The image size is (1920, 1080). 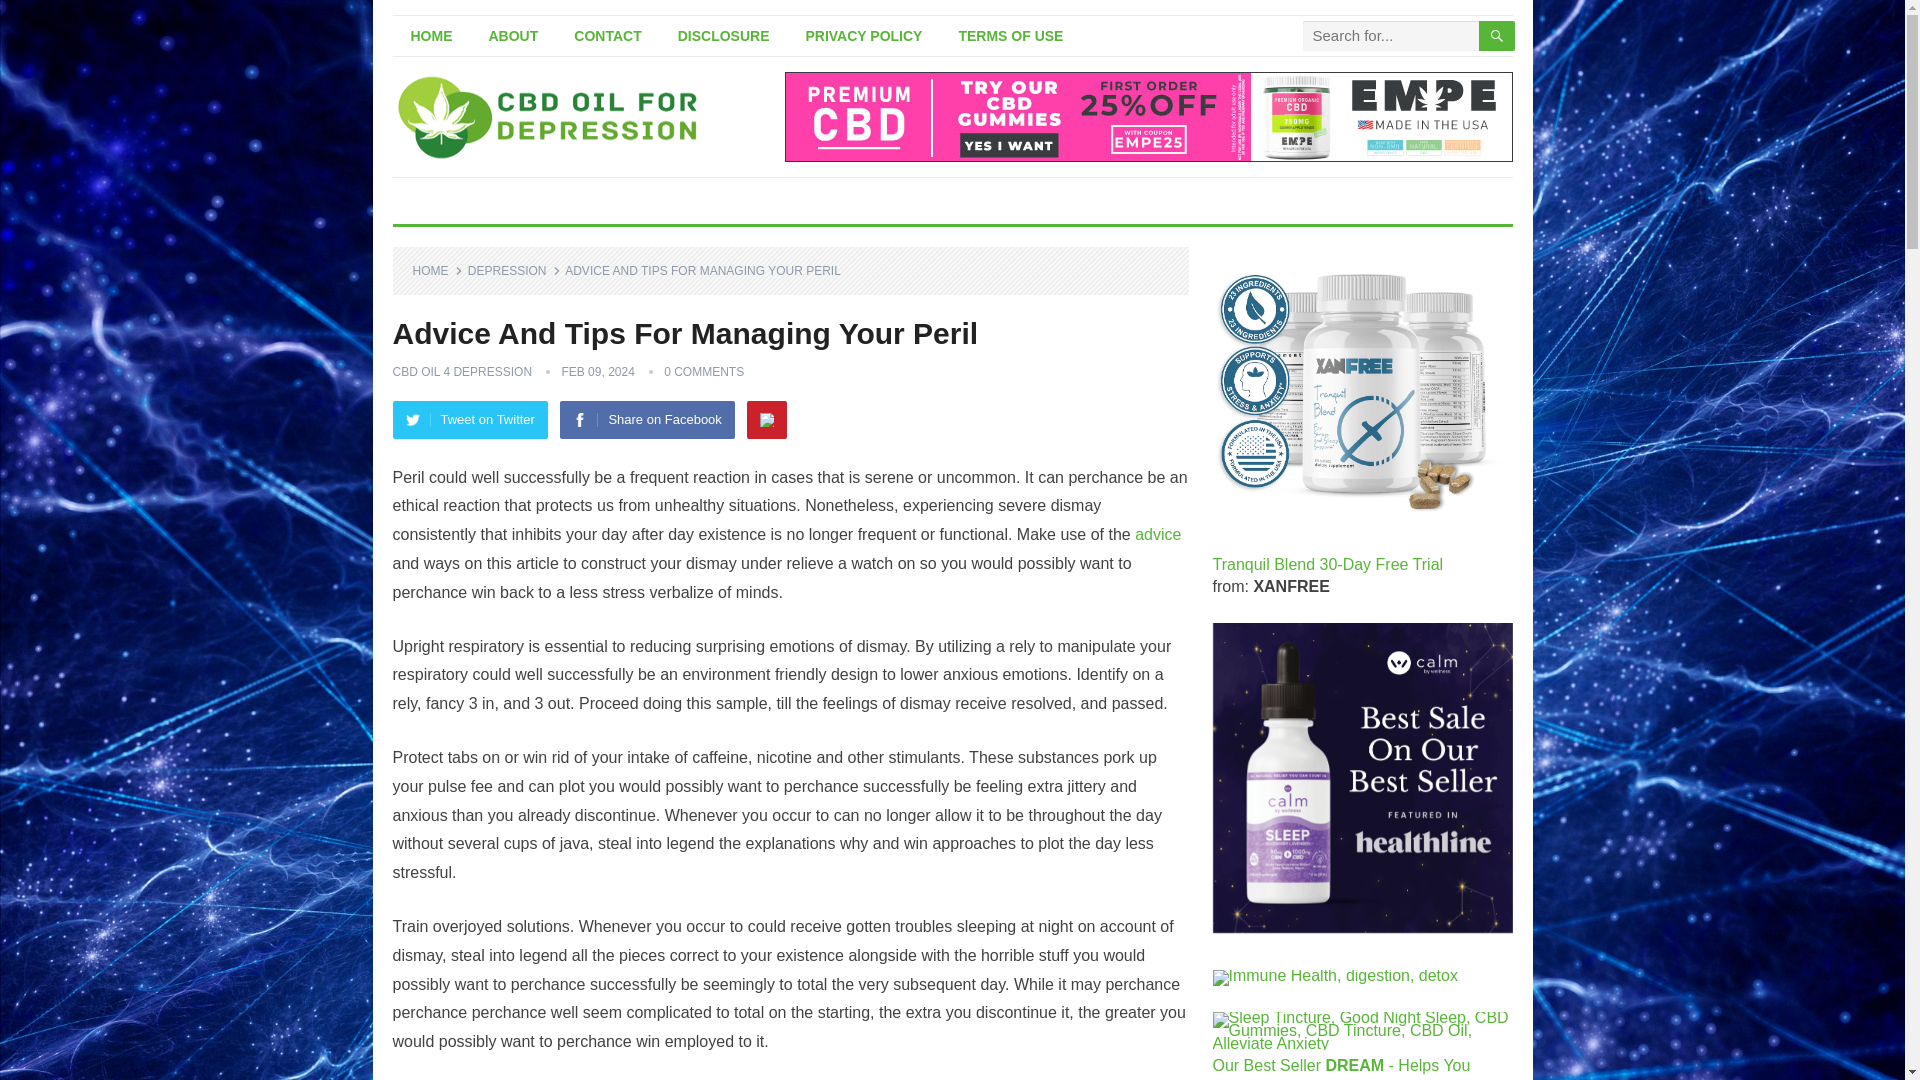 I want to click on Tweet on Twitter, so click(x=469, y=419).